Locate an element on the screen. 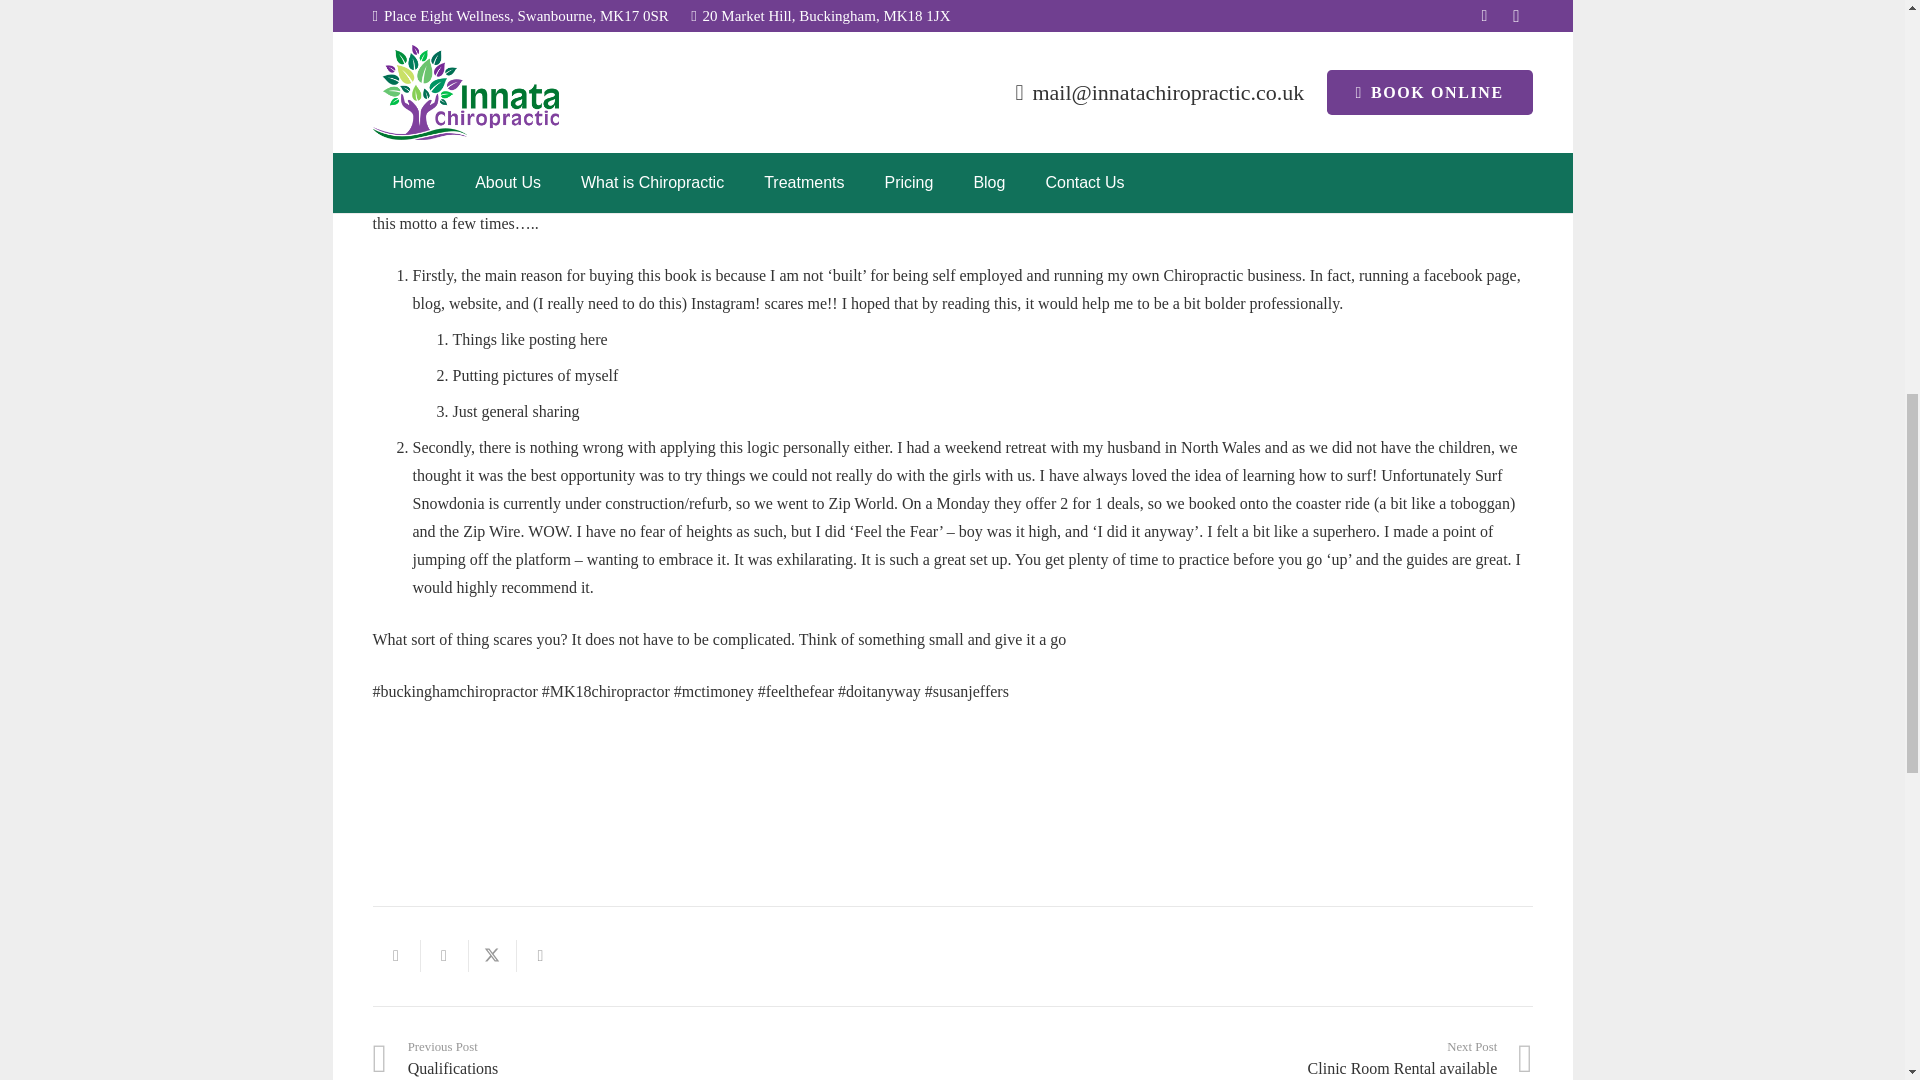 This screenshot has width=1920, height=1080. Qualifications is located at coordinates (1242, 1058).